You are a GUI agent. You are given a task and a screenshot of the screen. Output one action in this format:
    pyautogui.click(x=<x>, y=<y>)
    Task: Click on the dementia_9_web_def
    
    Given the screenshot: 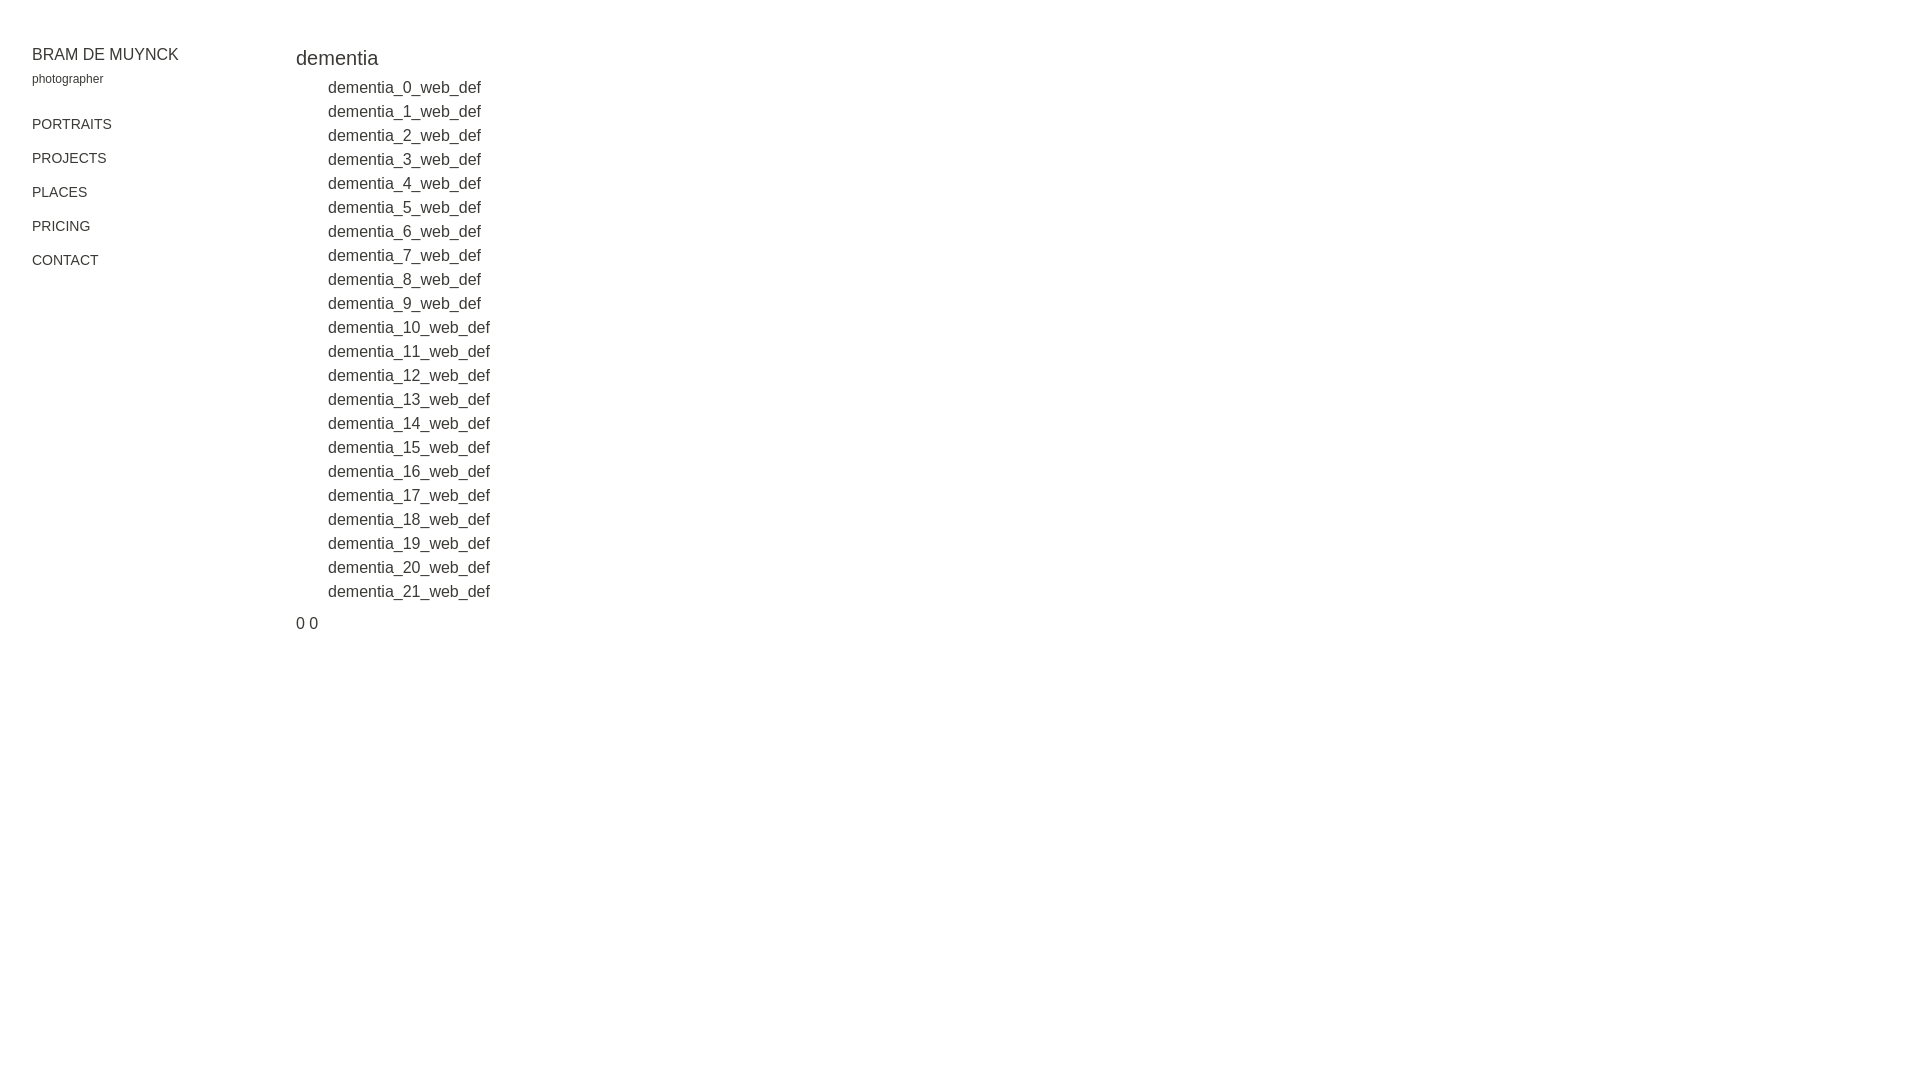 What is the action you would take?
    pyautogui.click(x=404, y=303)
    